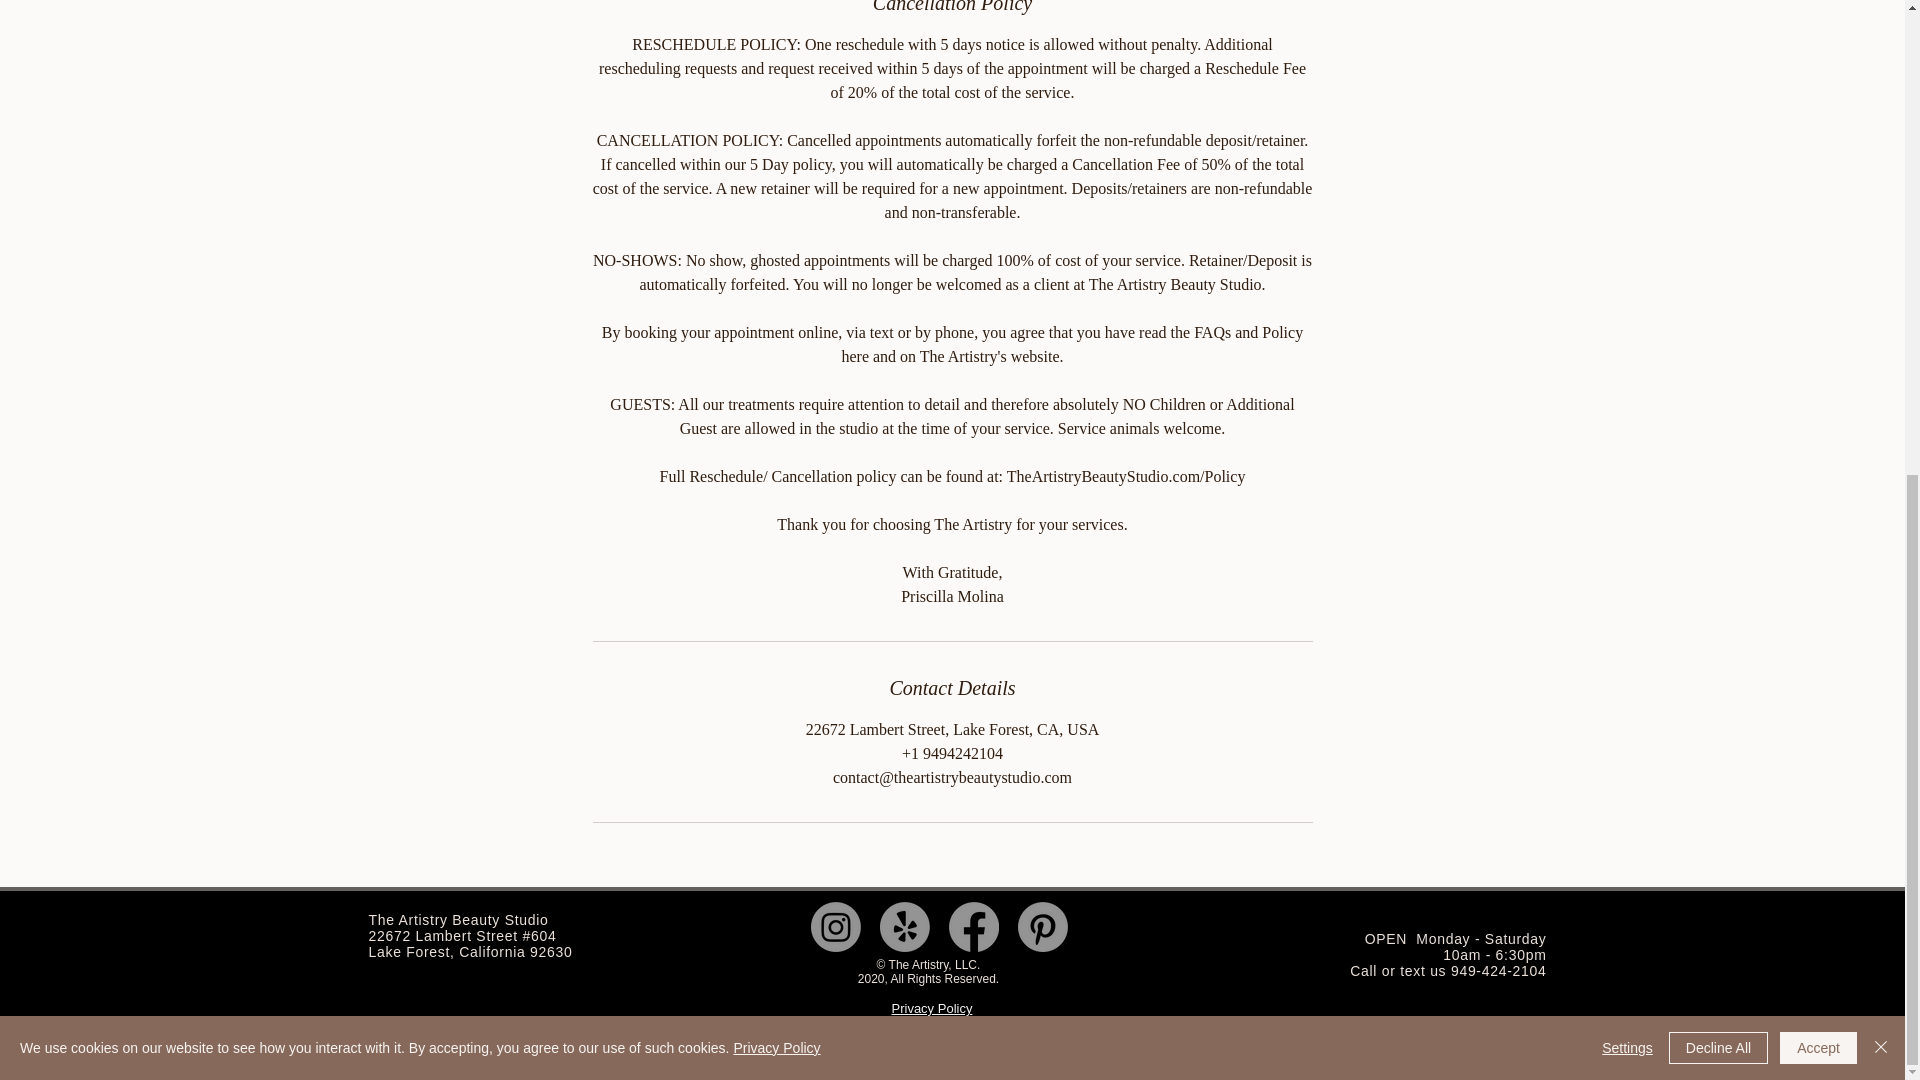  I want to click on Privacy Policy, so click(776, 204).